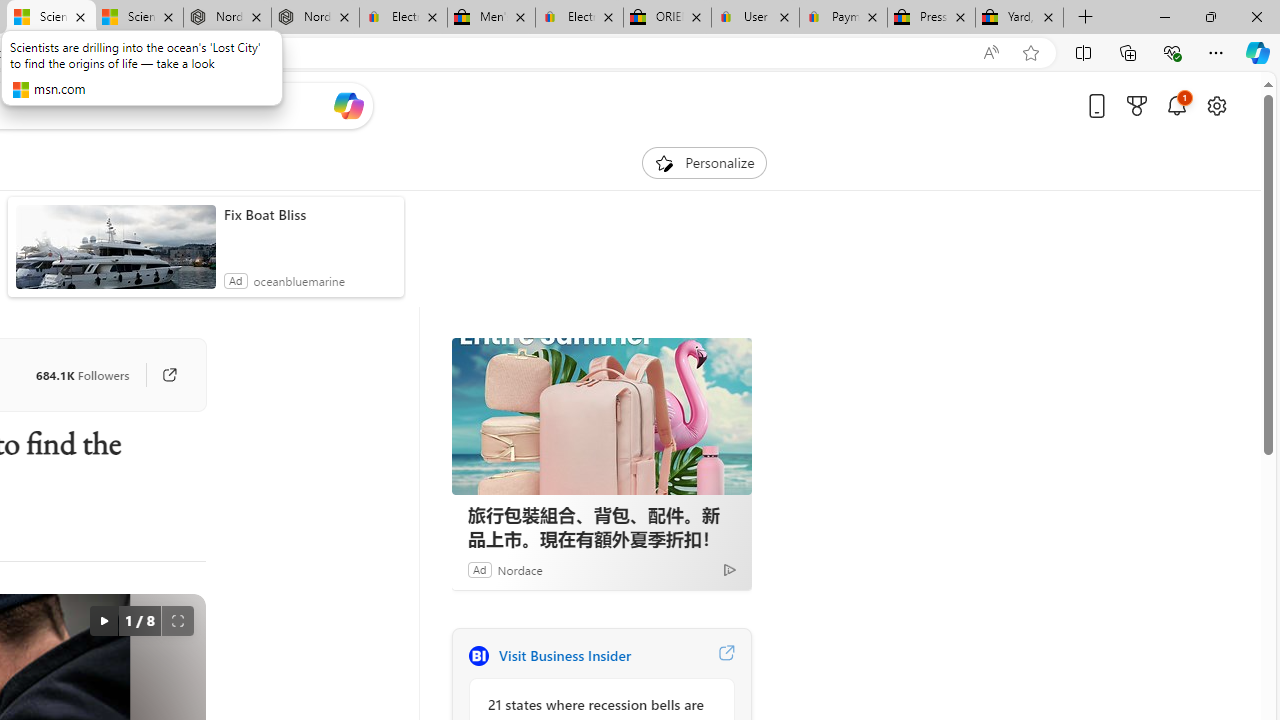  What do you see at coordinates (299, 280) in the screenshot?
I see `oceanbluemarine` at bounding box center [299, 280].